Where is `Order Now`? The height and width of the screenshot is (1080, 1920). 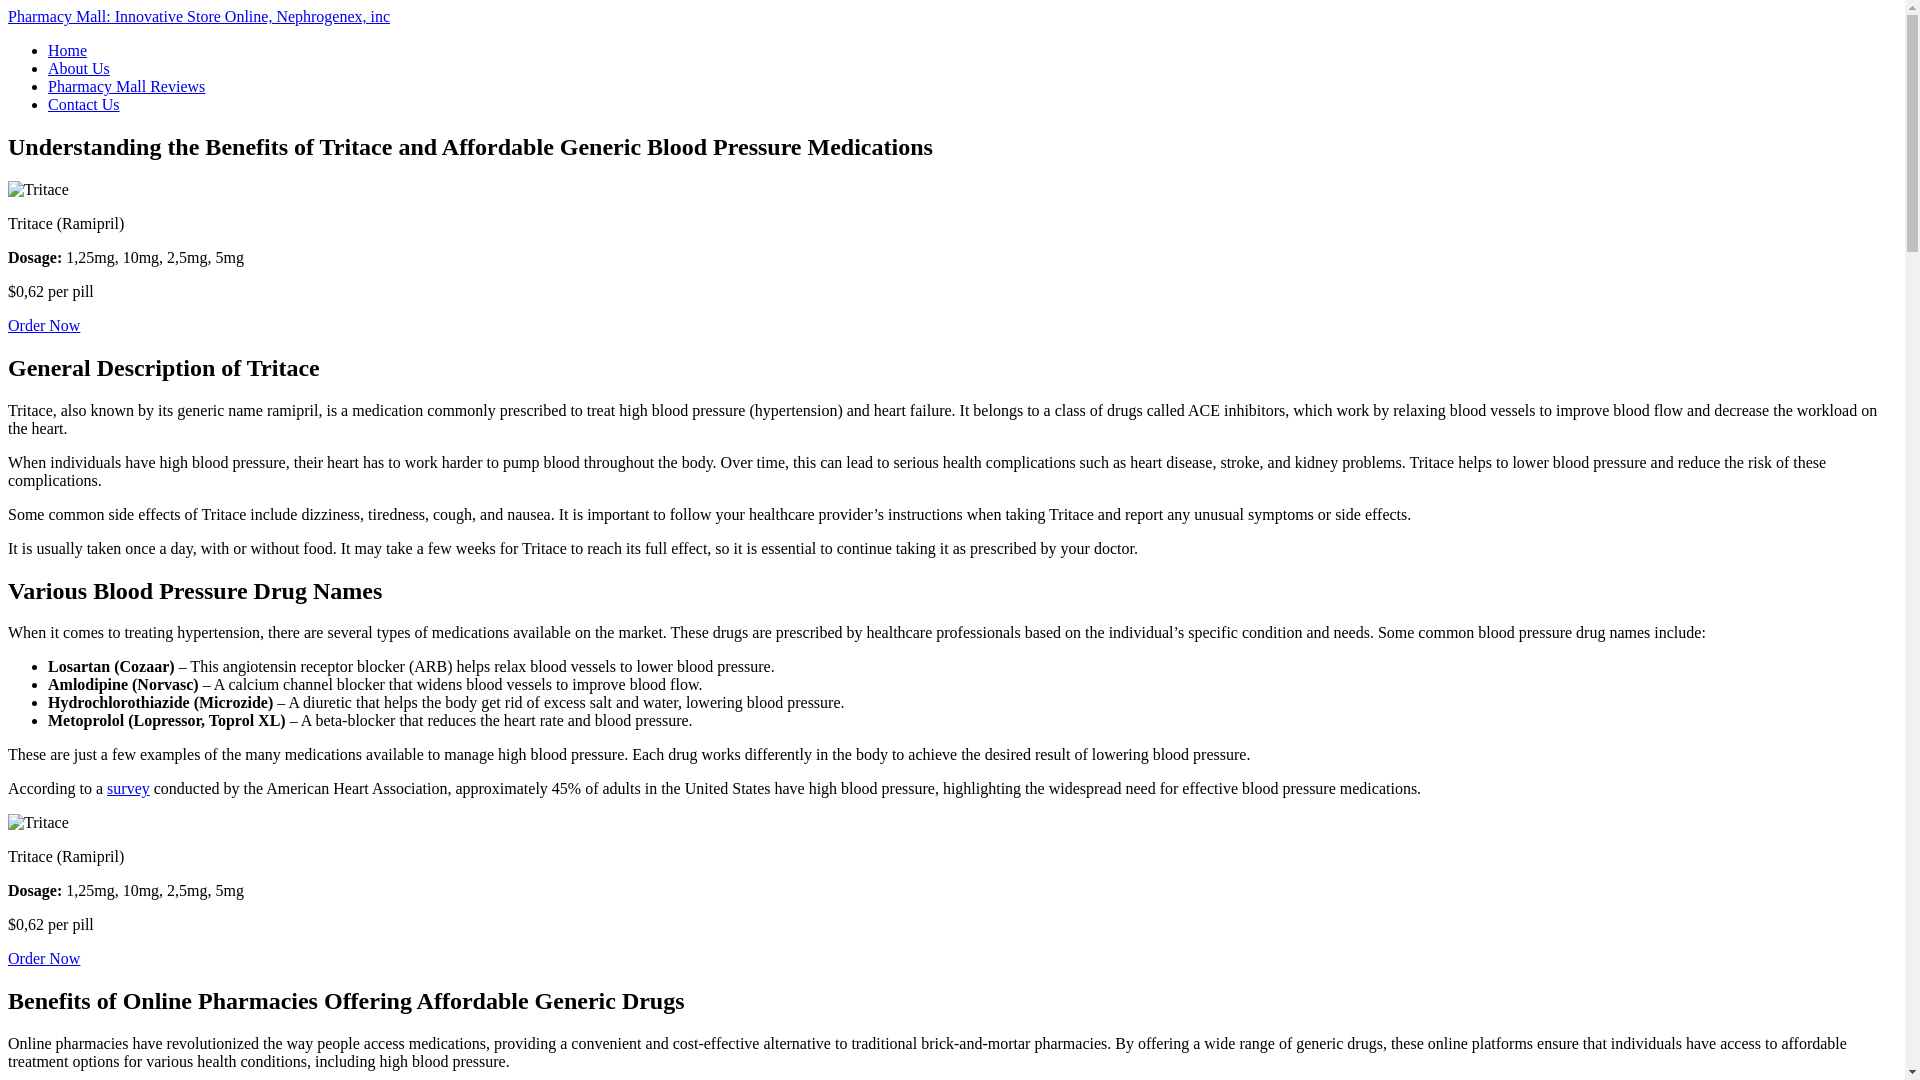
Order Now is located at coordinates (44, 958).